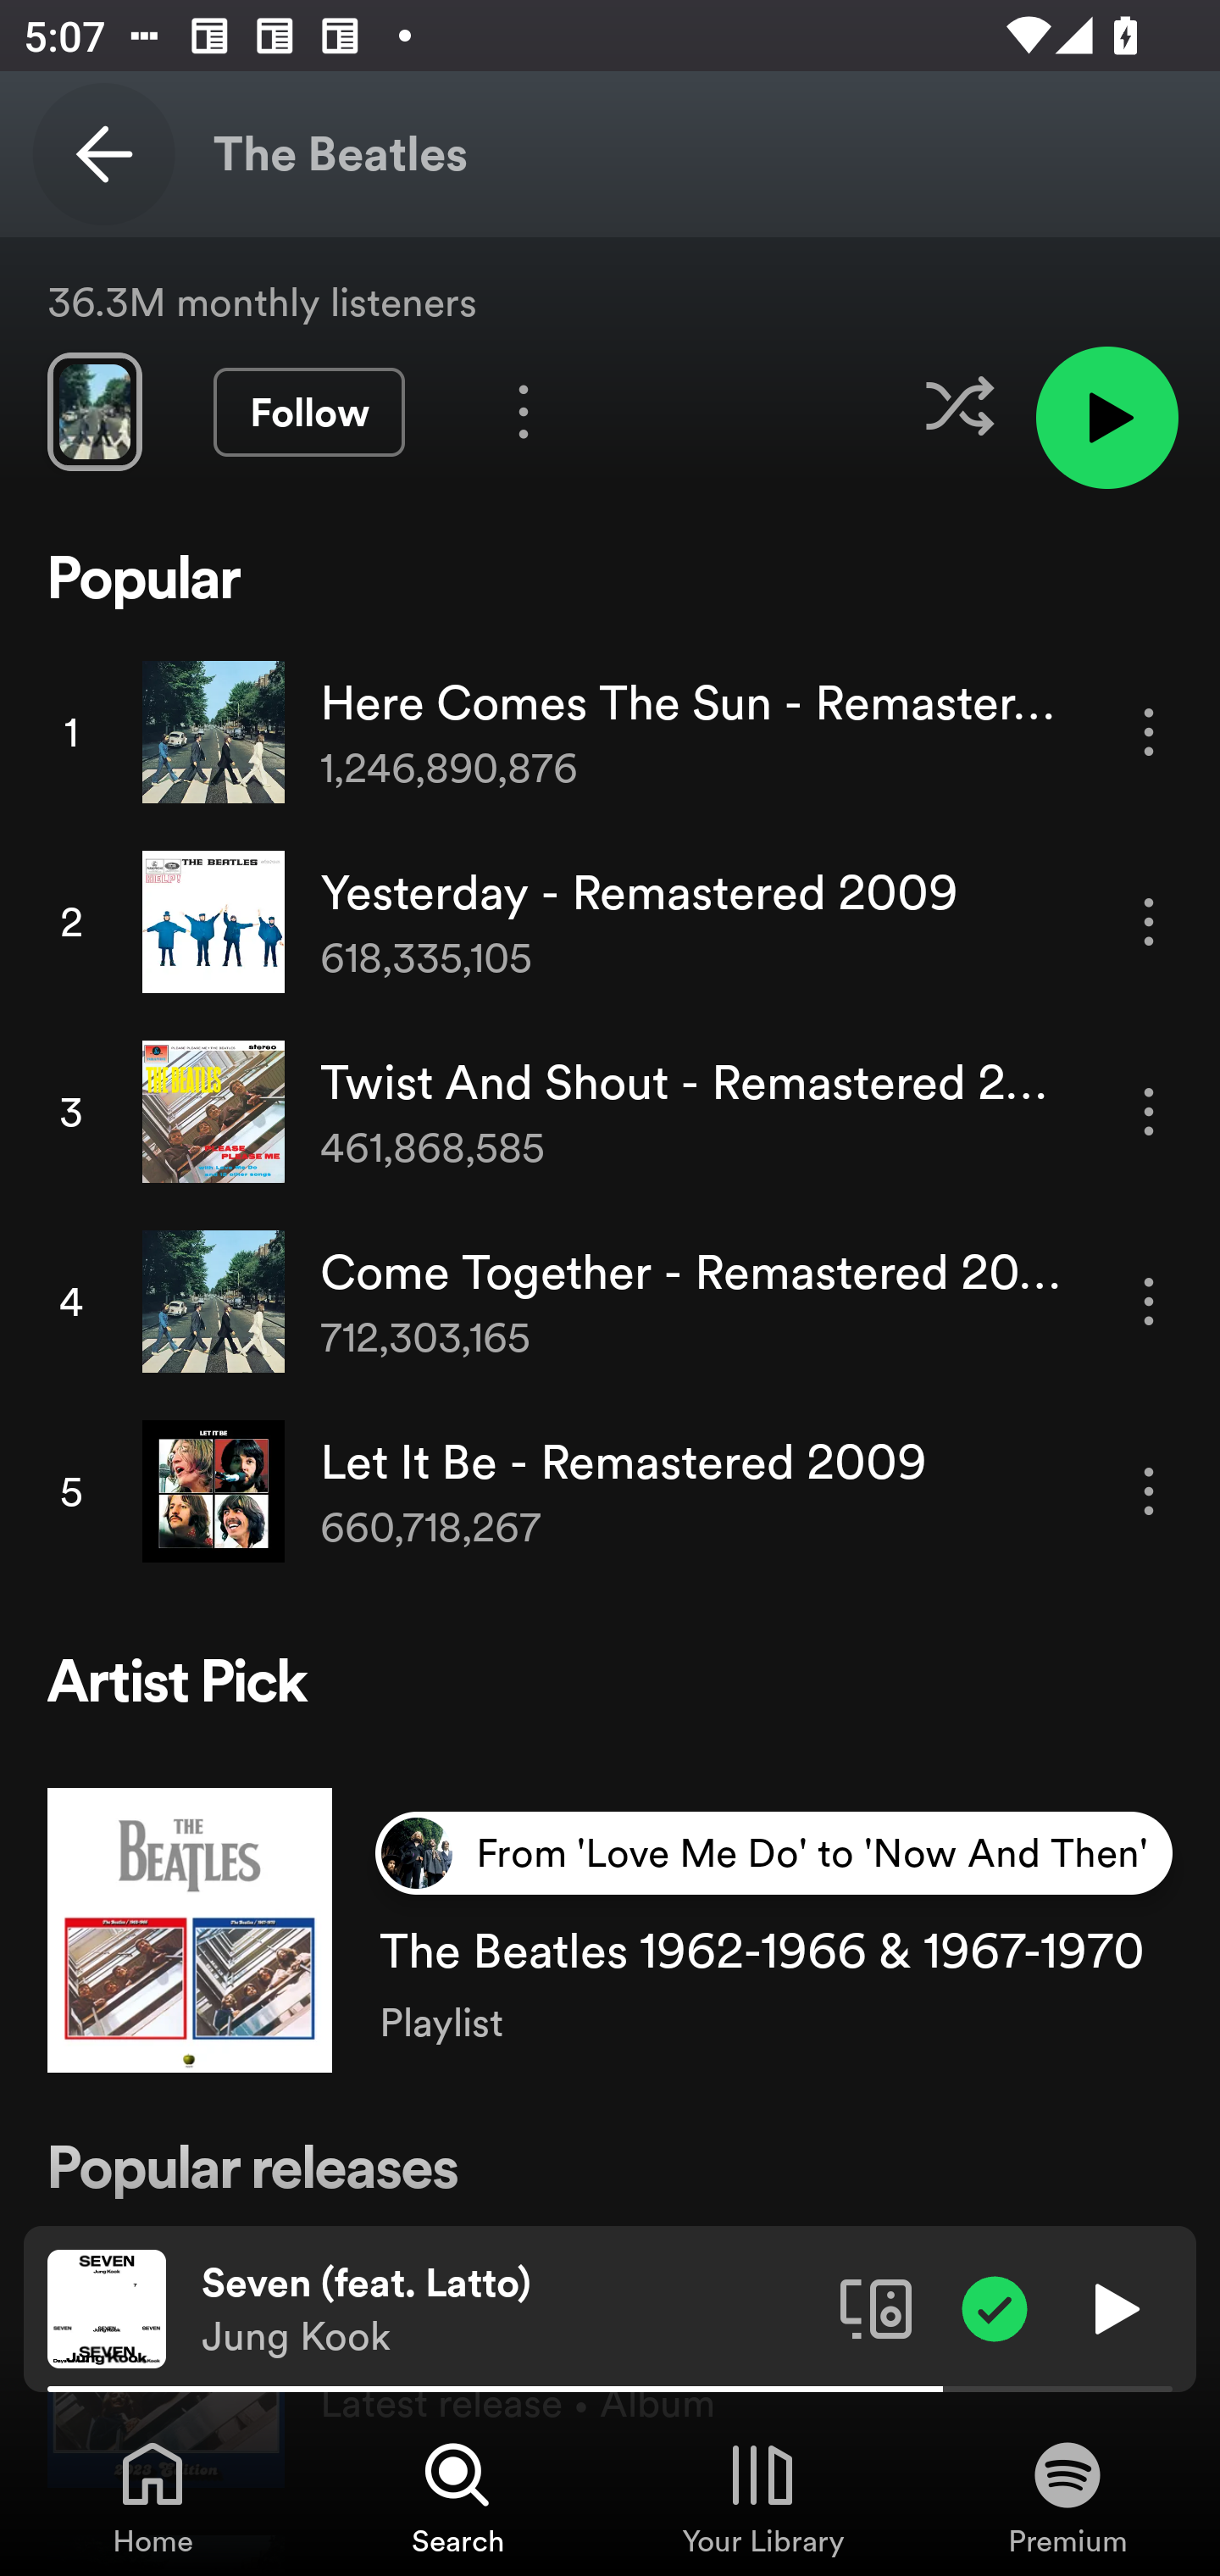  Describe the element at coordinates (762, 2496) in the screenshot. I see `Your Library, Tab 3 of 4 Your Library Your Library` at that location.